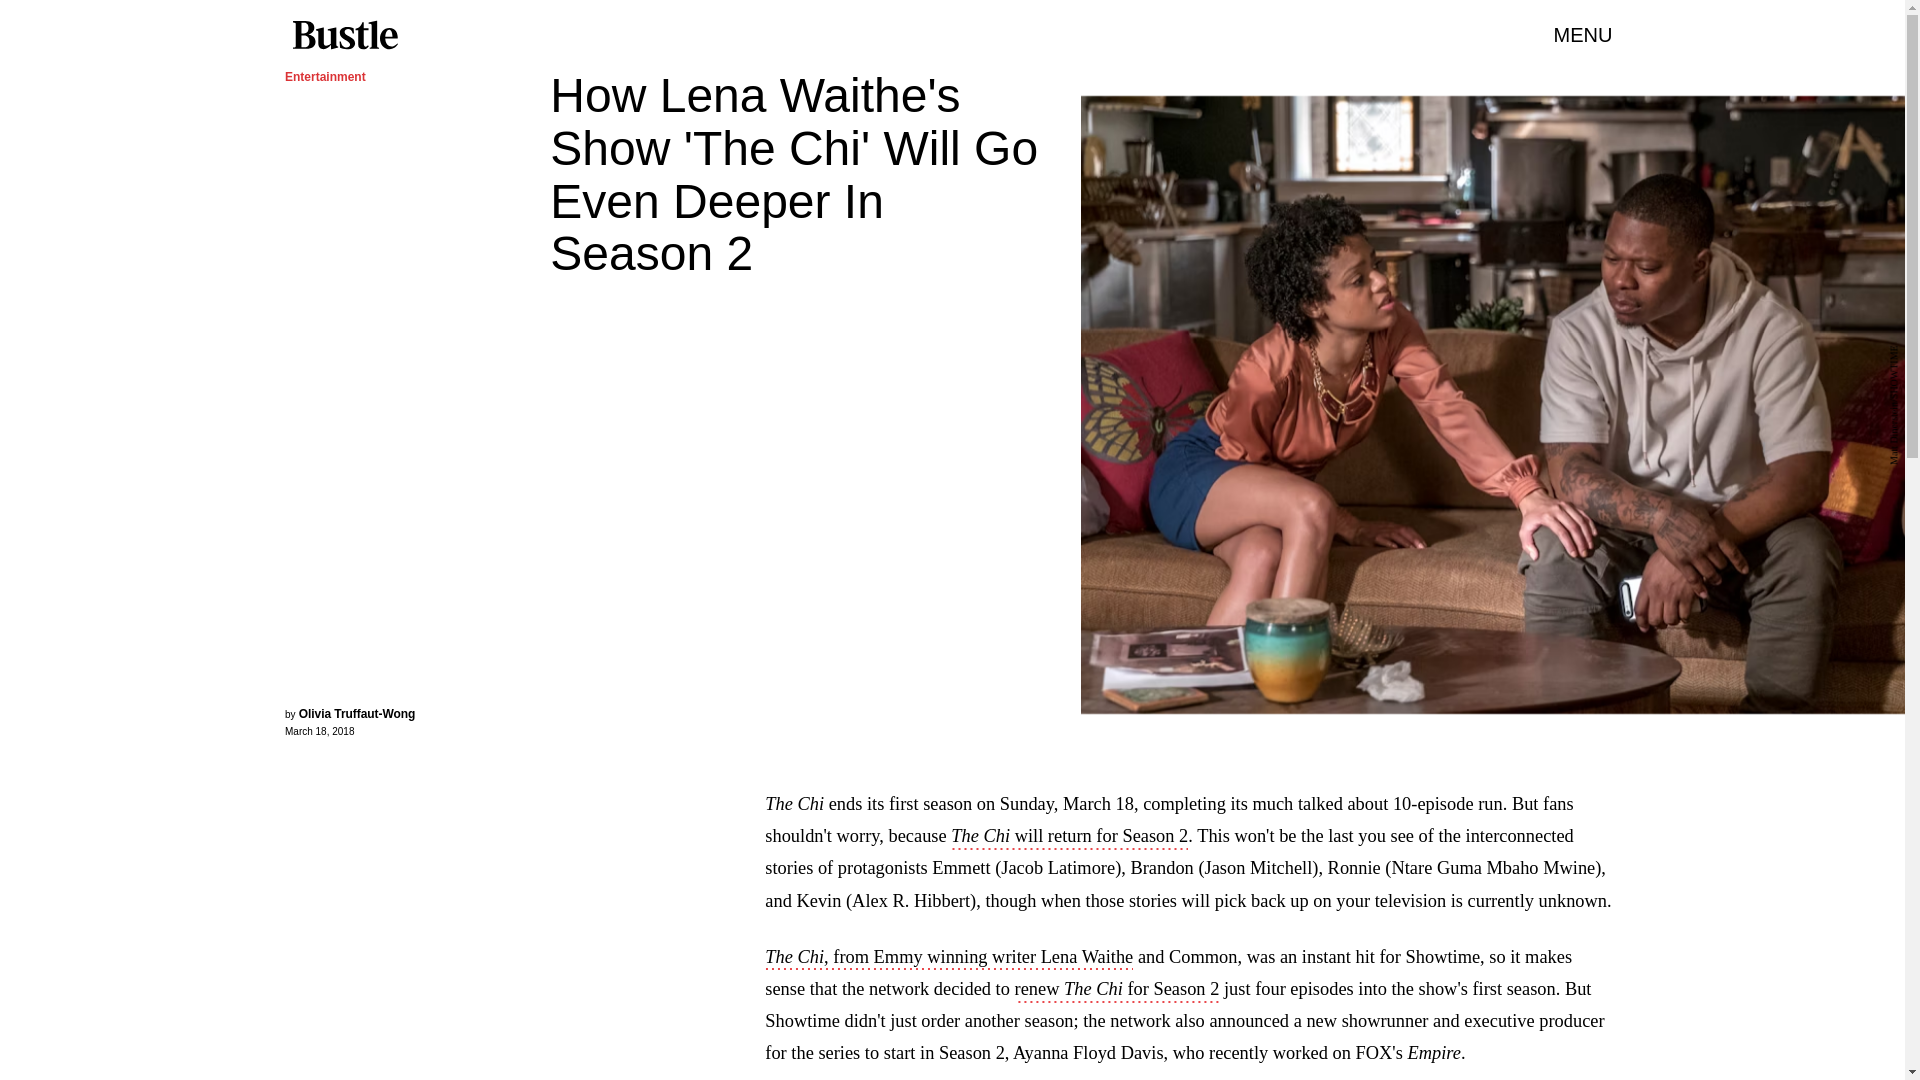 This screenshot has width=1920, height=1080. I want to click on The Chi will return for Season 2, so click(1069, 838).